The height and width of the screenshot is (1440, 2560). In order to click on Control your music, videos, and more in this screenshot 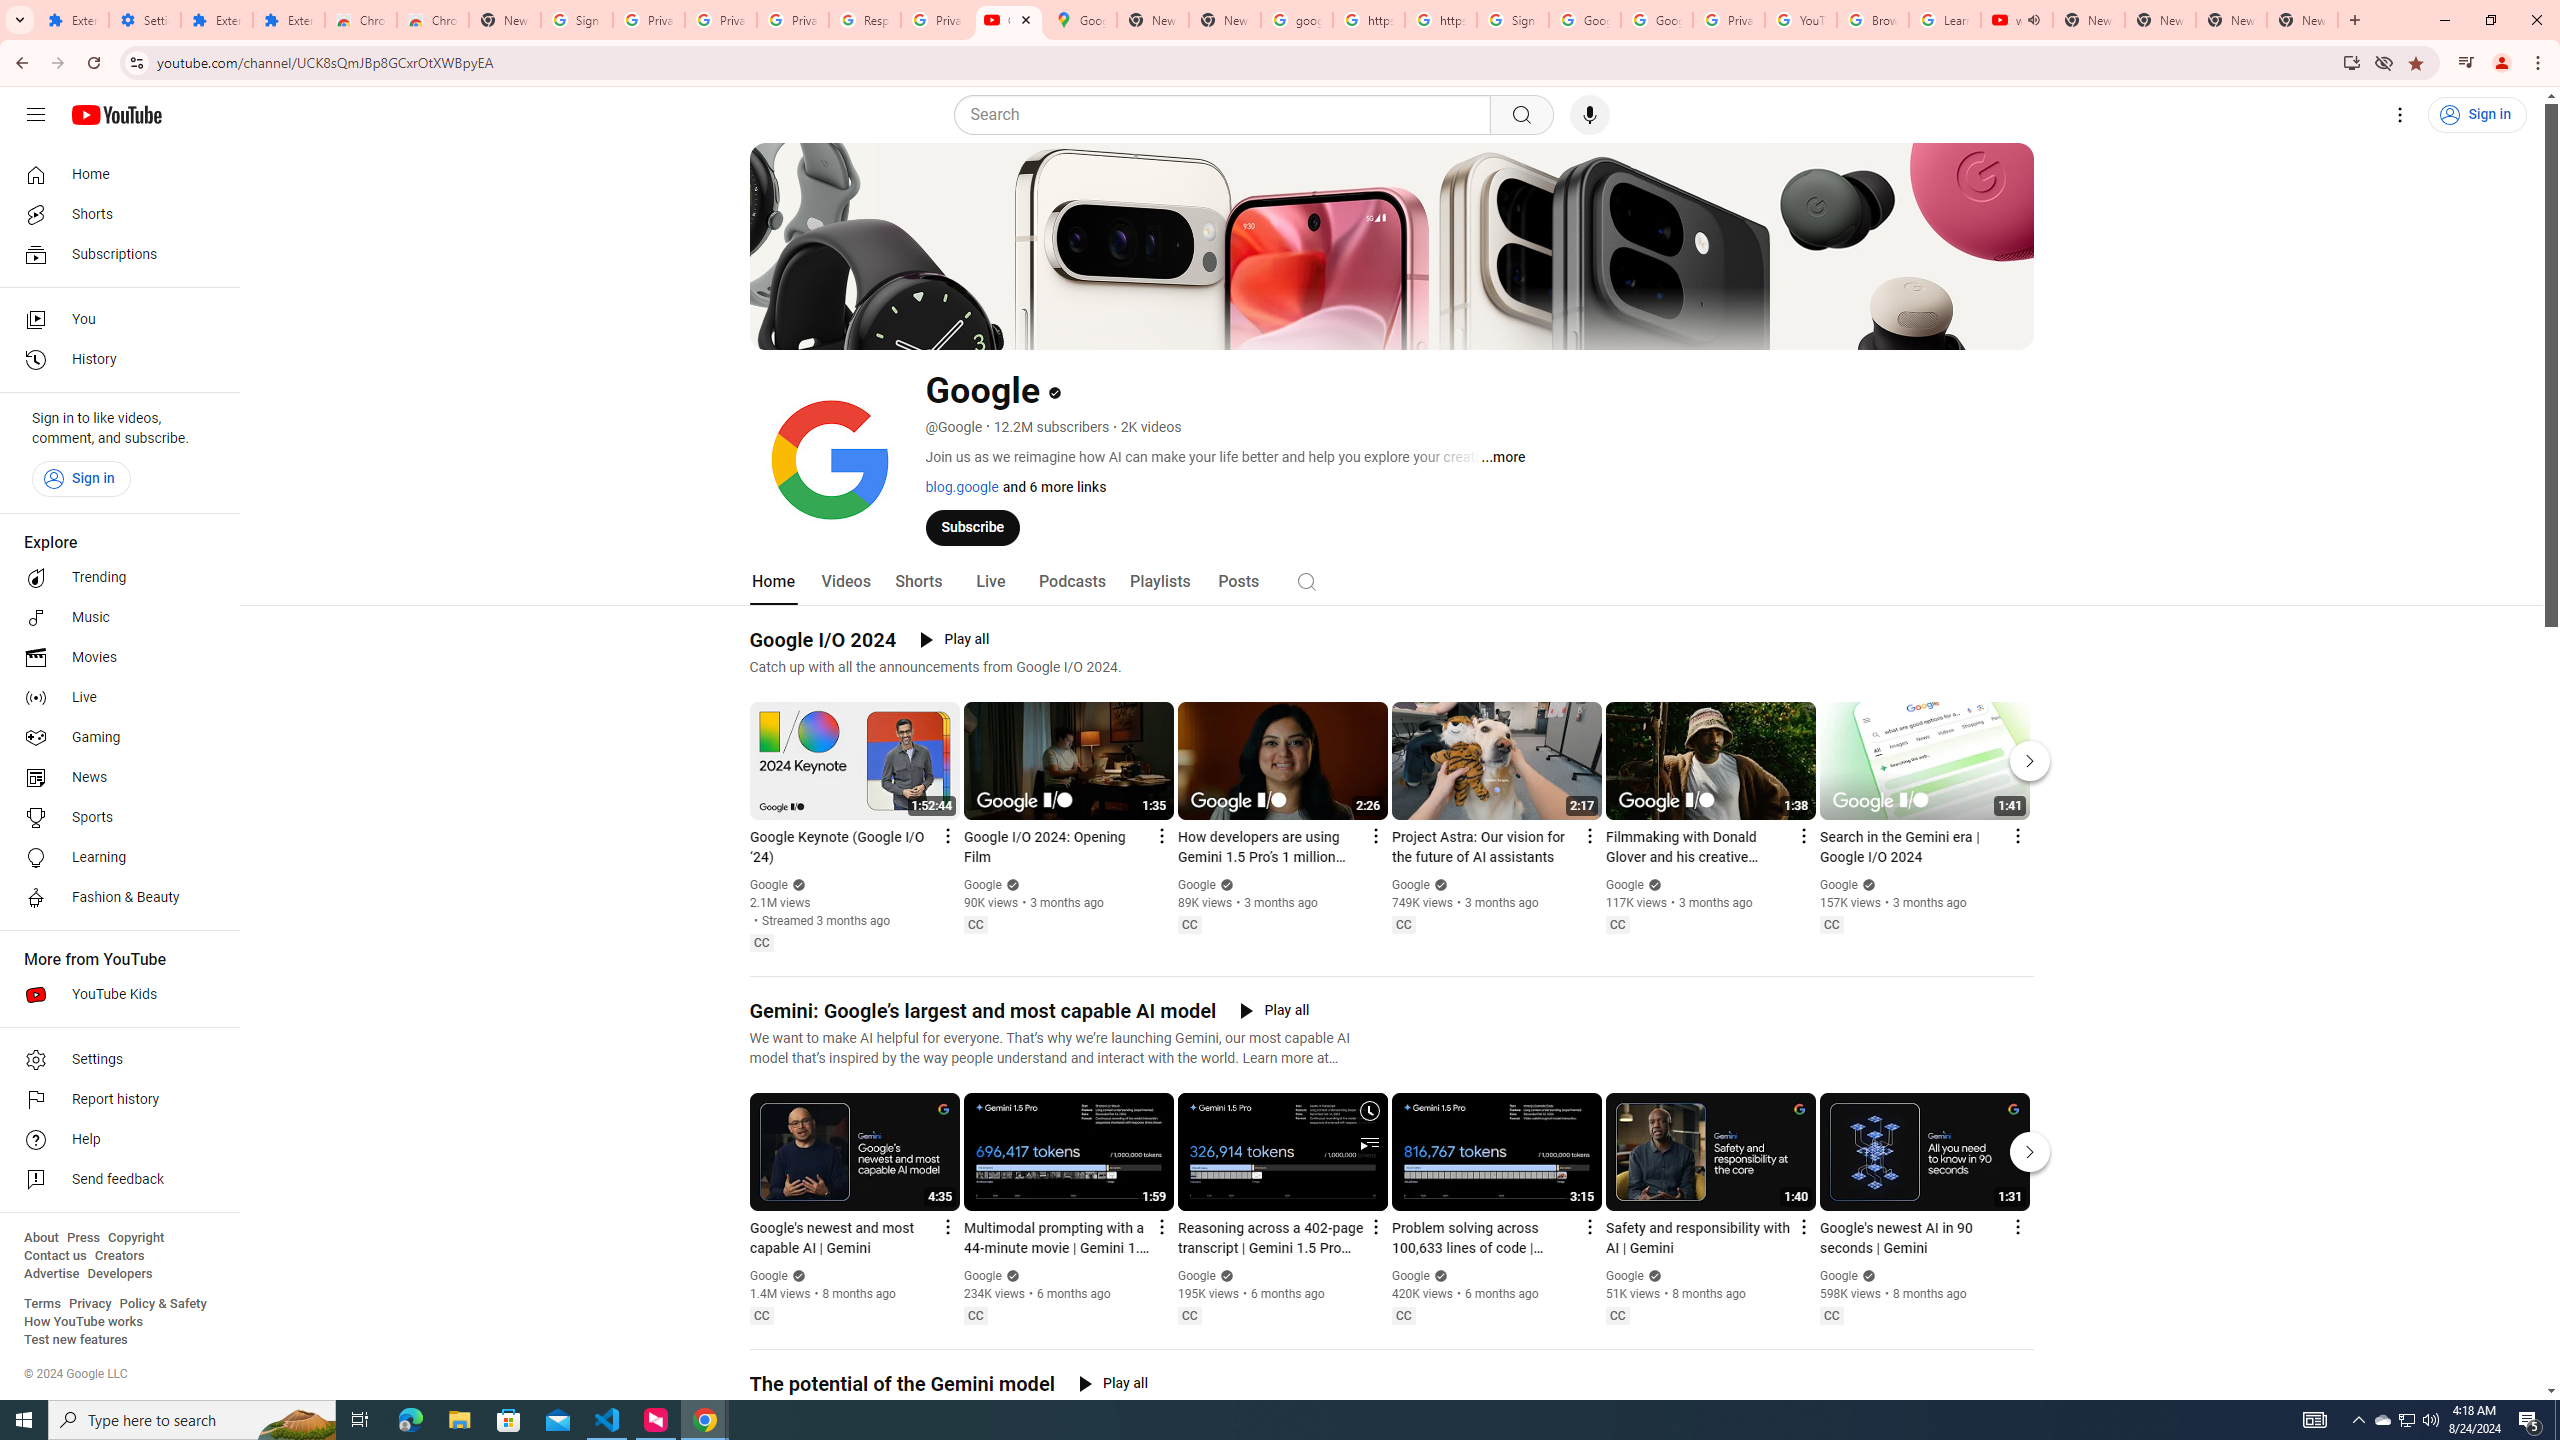, I will do `click(2466, 63)`.